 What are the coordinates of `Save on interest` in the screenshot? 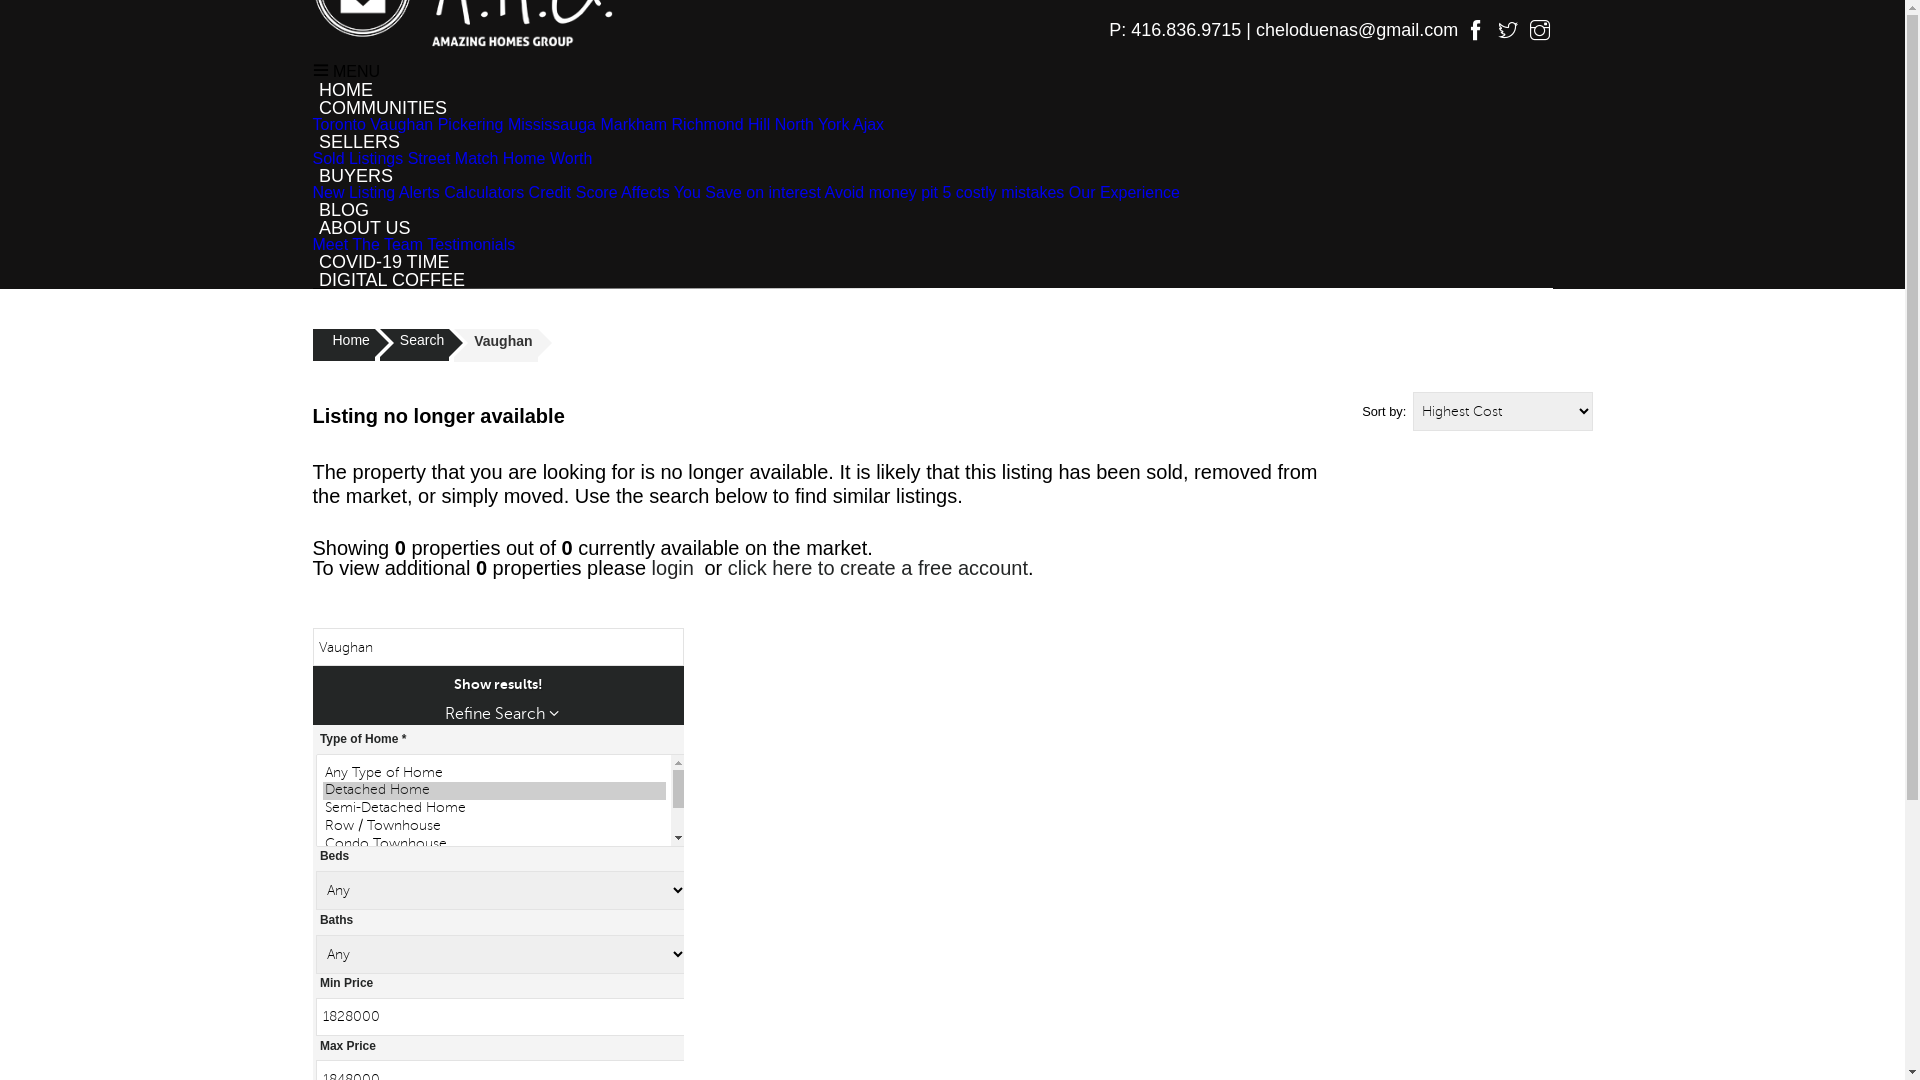 It's located at (763, 192).